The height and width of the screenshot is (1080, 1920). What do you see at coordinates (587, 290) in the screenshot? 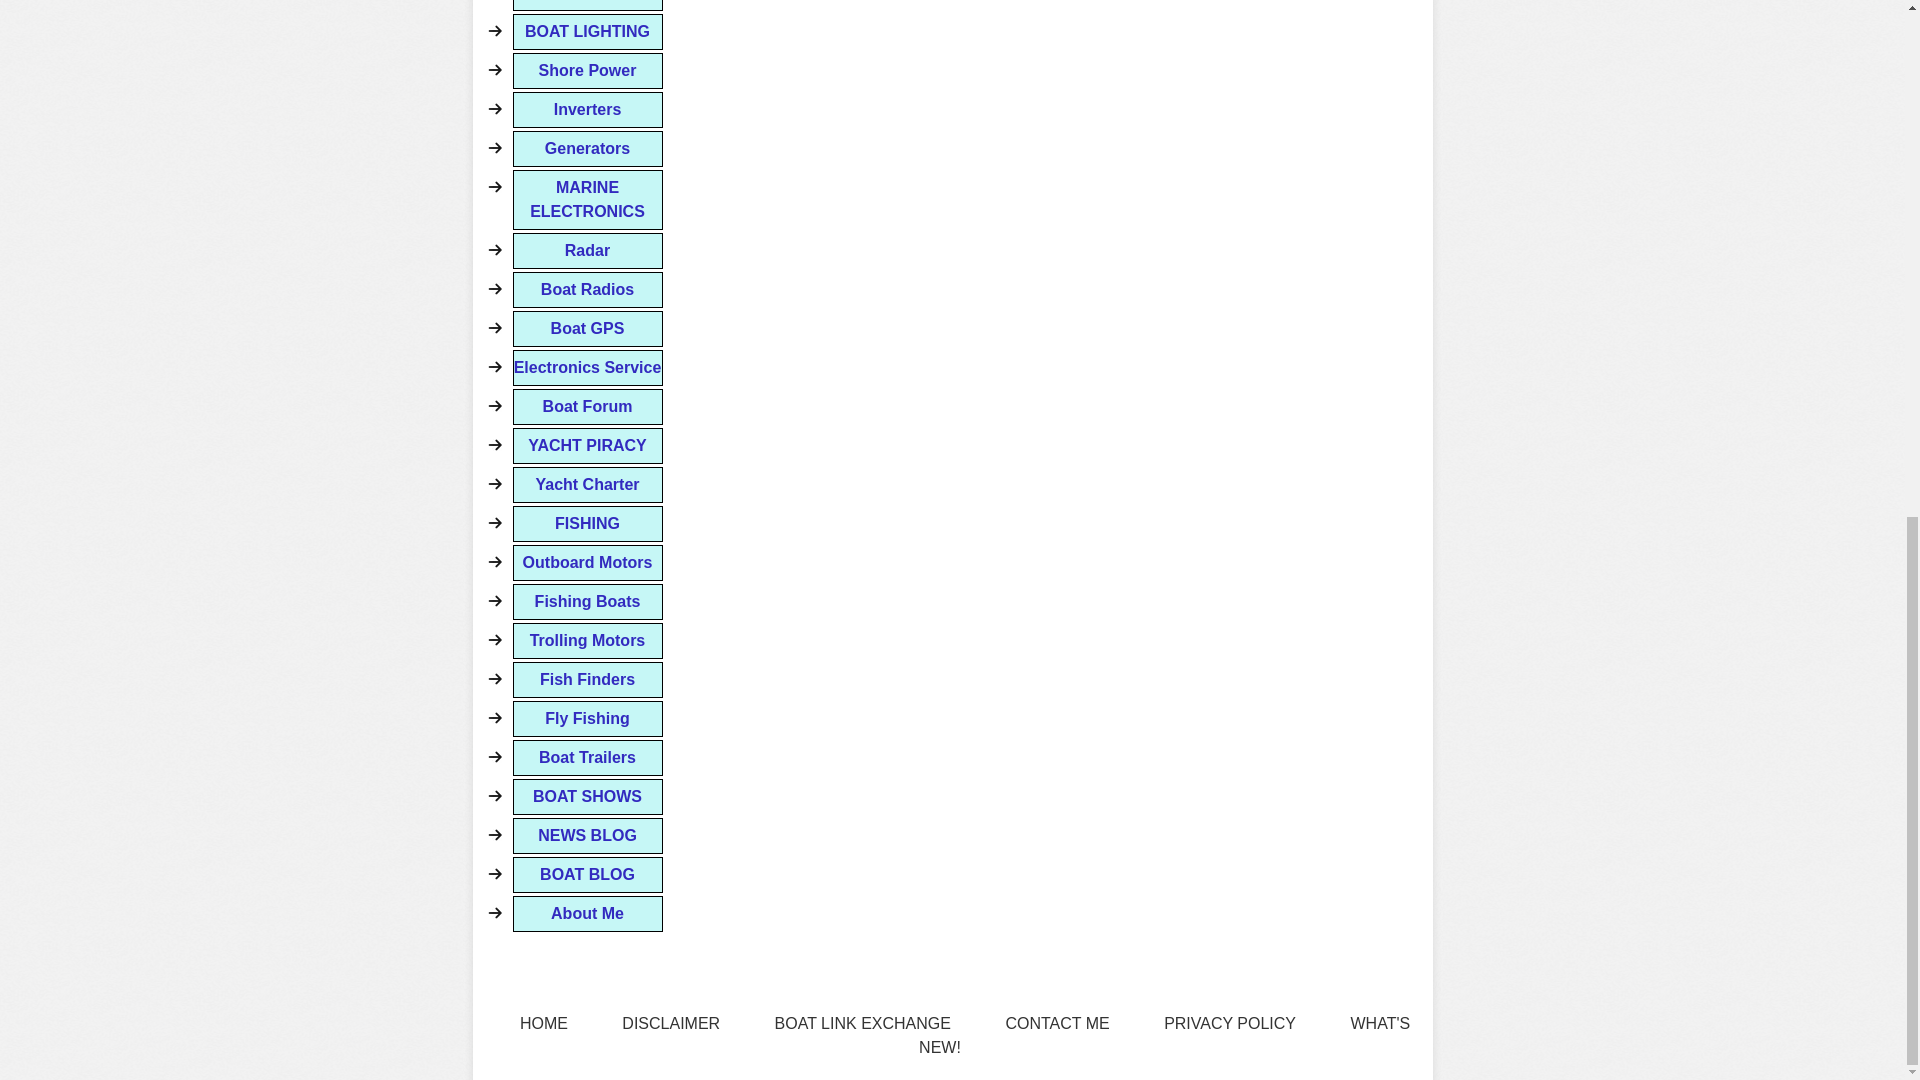
I see `Boat Radios` at bounding box center [587, 290].